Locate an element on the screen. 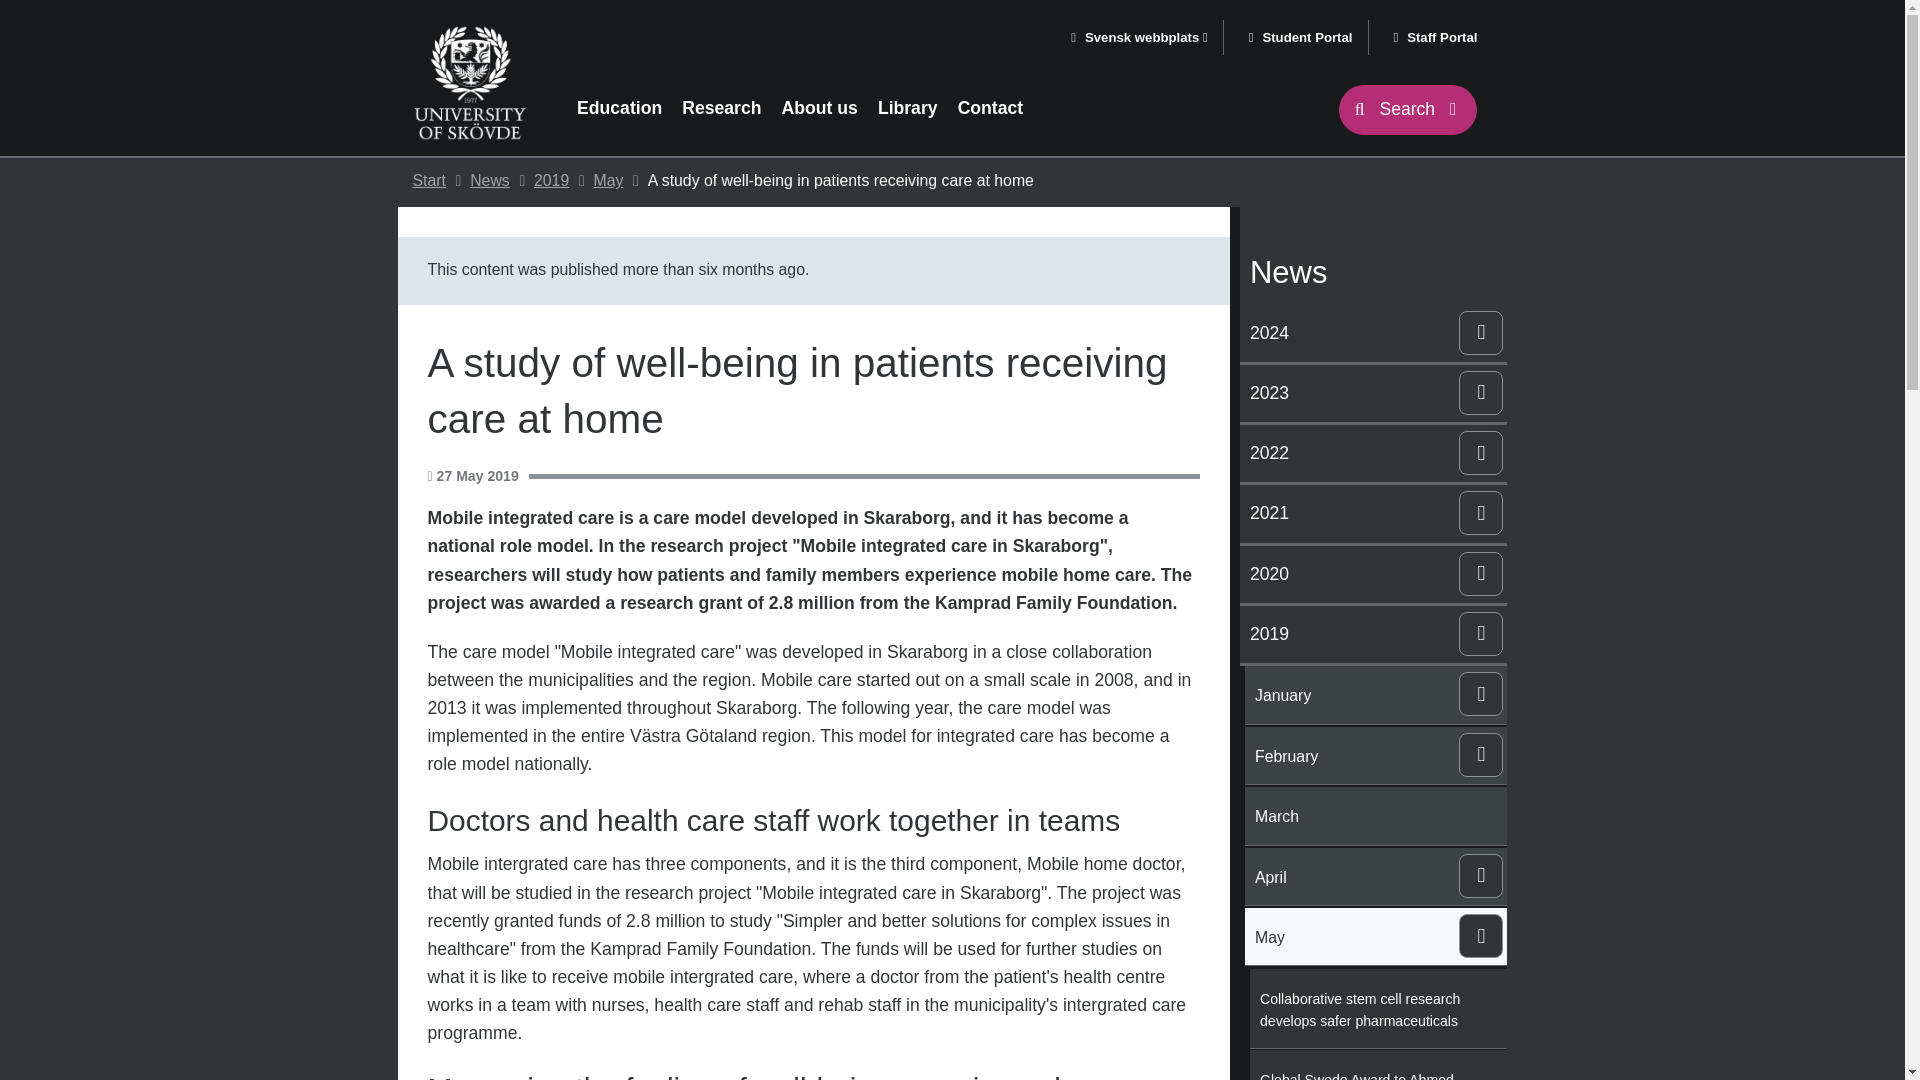 The height and width of the screenshot is (1080, 1920). Search is located at coordinates (1408, 110).